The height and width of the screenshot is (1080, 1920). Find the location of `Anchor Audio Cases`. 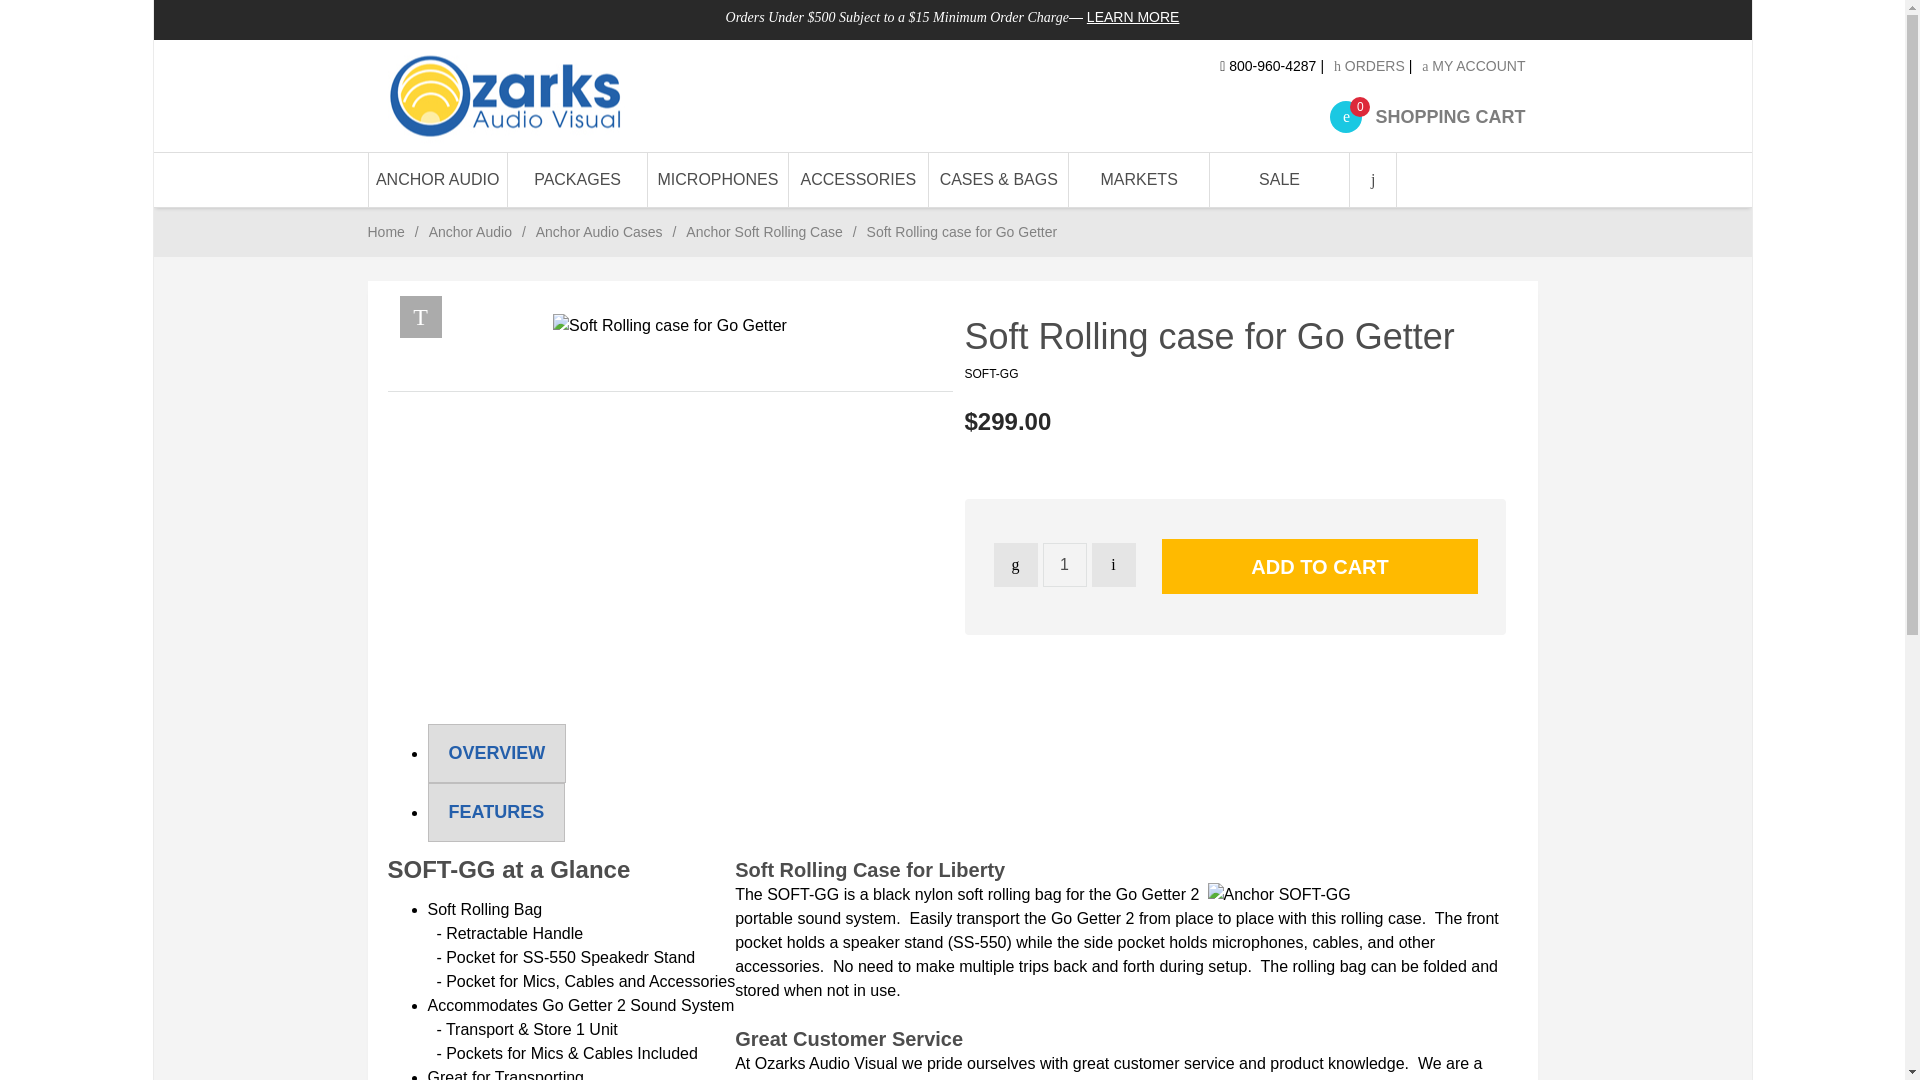

Anchor Audio Cases is located at coordinates (598, 231).